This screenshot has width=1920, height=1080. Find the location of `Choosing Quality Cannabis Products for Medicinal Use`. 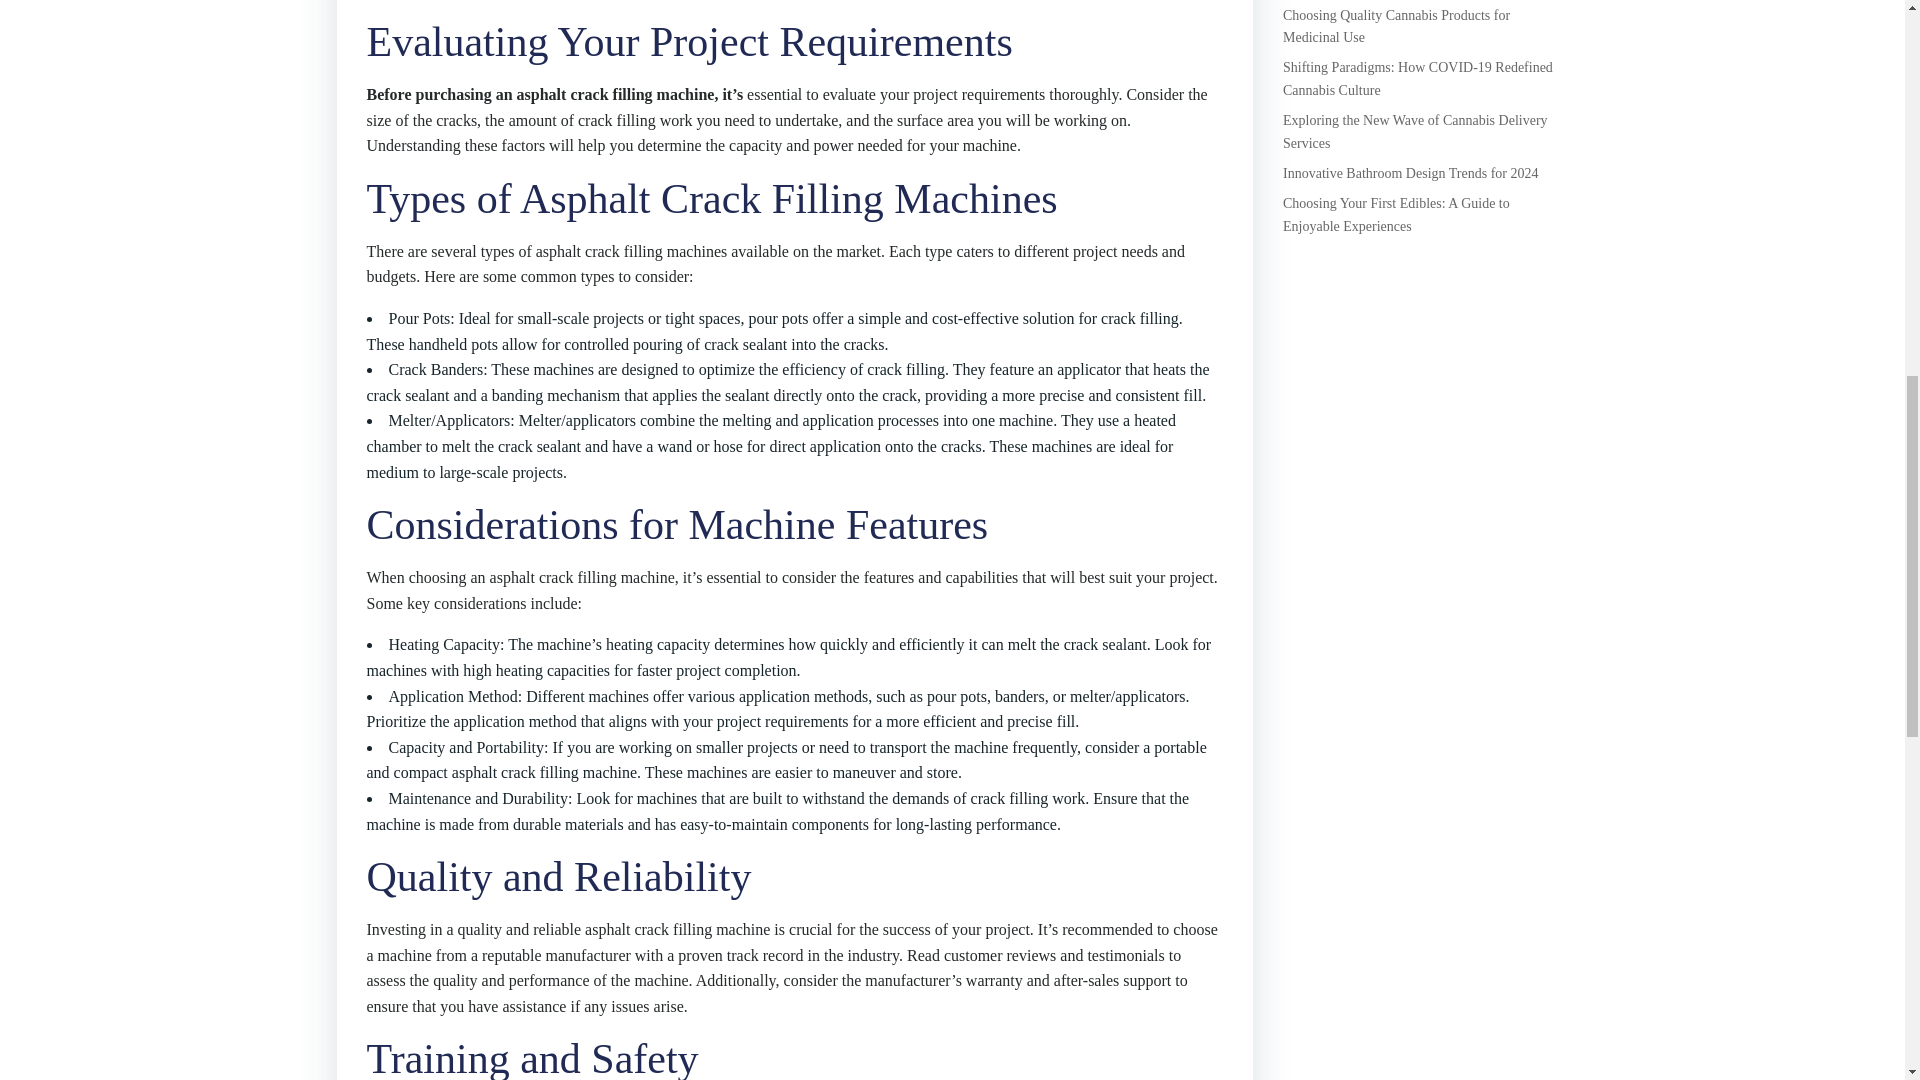

Choosing Quality Cannabis Products for Medicinal Use is located at coordinates (1396, 26).